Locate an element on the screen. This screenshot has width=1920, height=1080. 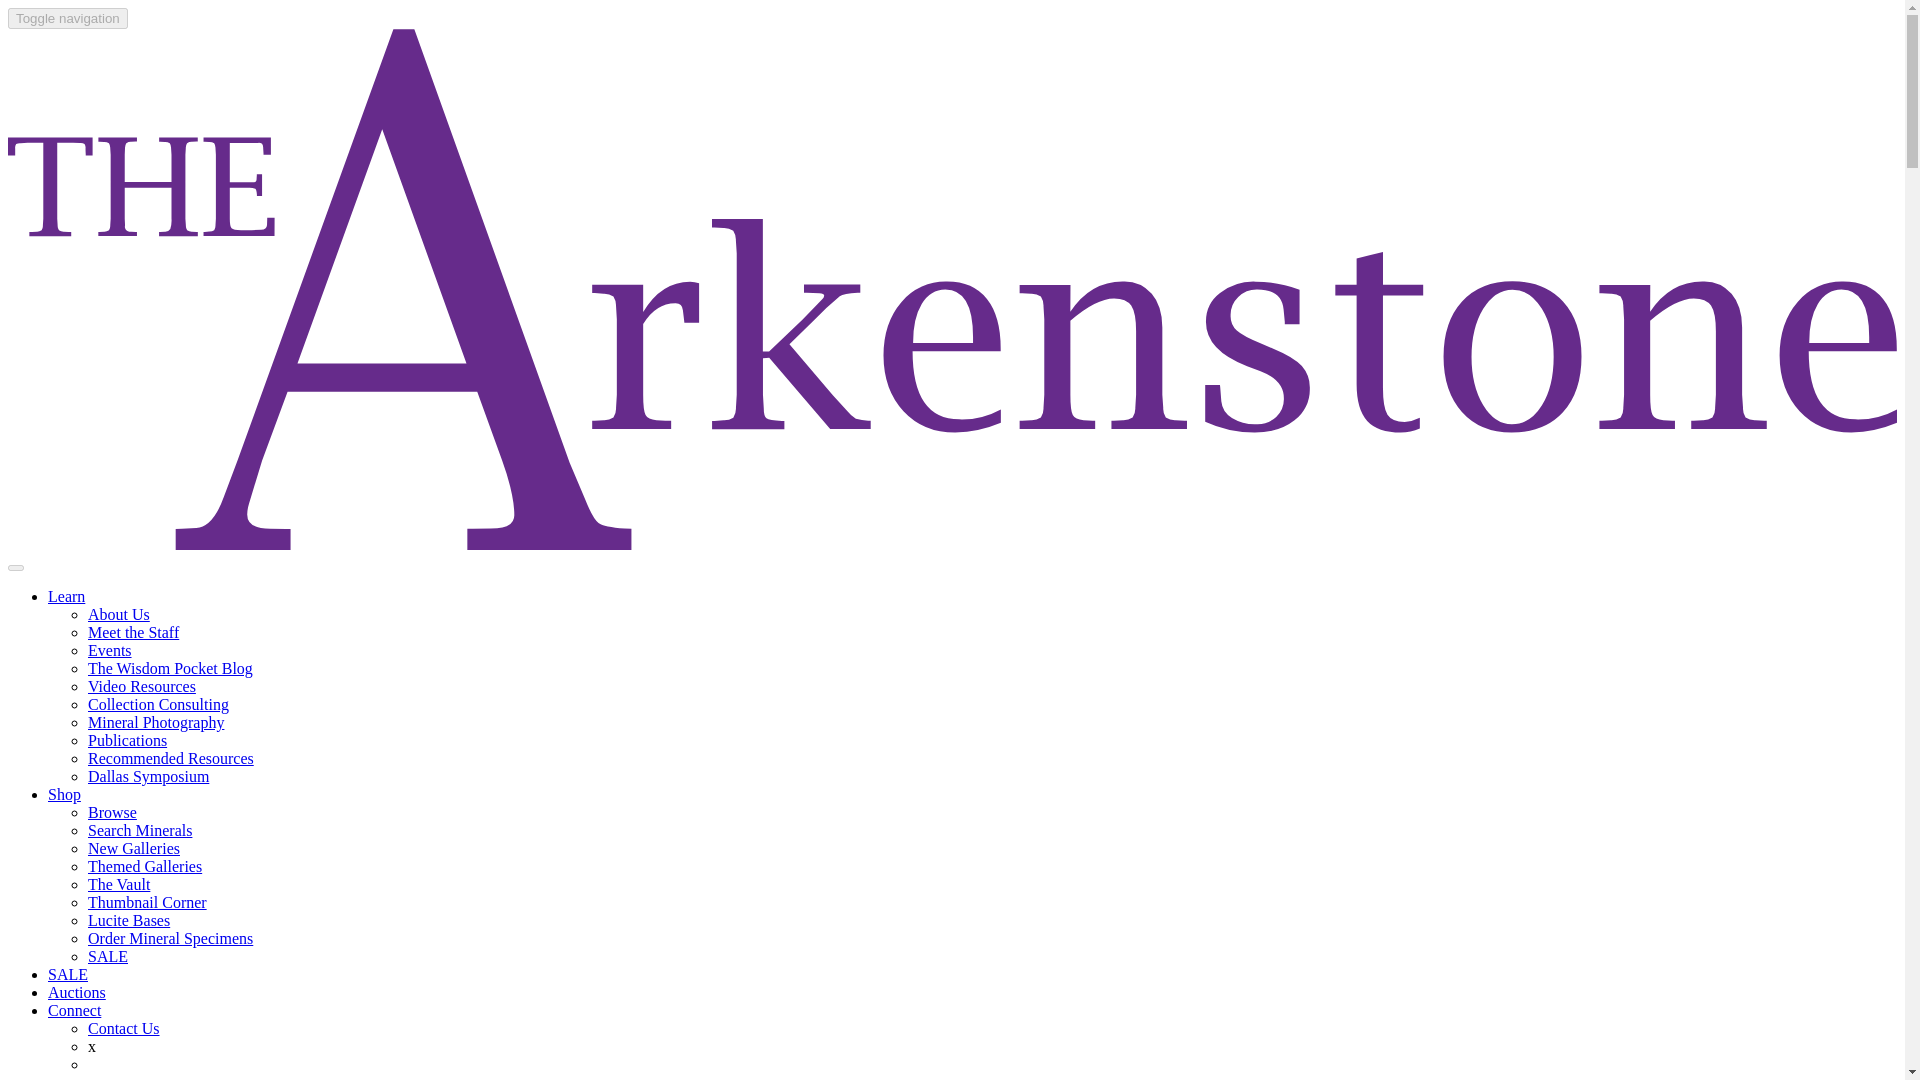
Search Minerals is located at coordinates (140, 830).